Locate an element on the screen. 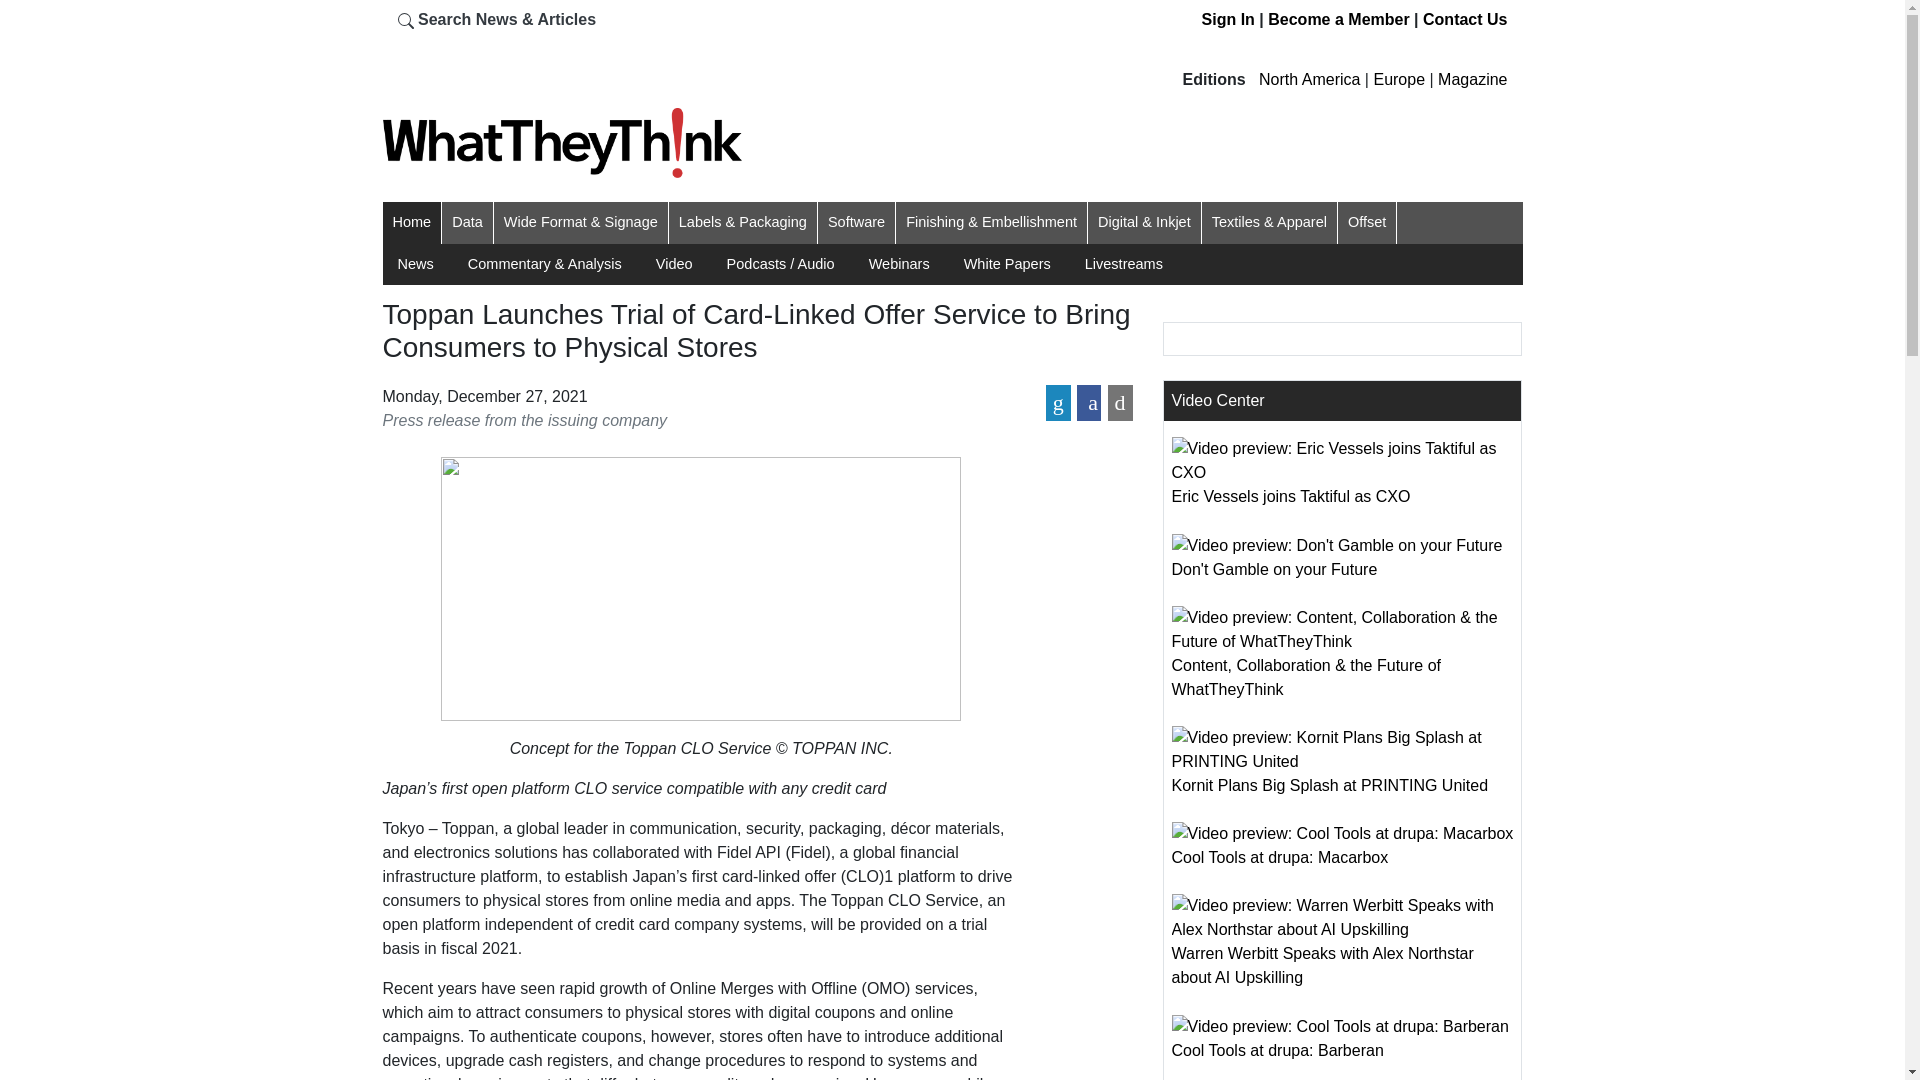 Image resolution: width=1920 pixels, height=1080 pixels. Europe is located at coordinates (1398, 79).